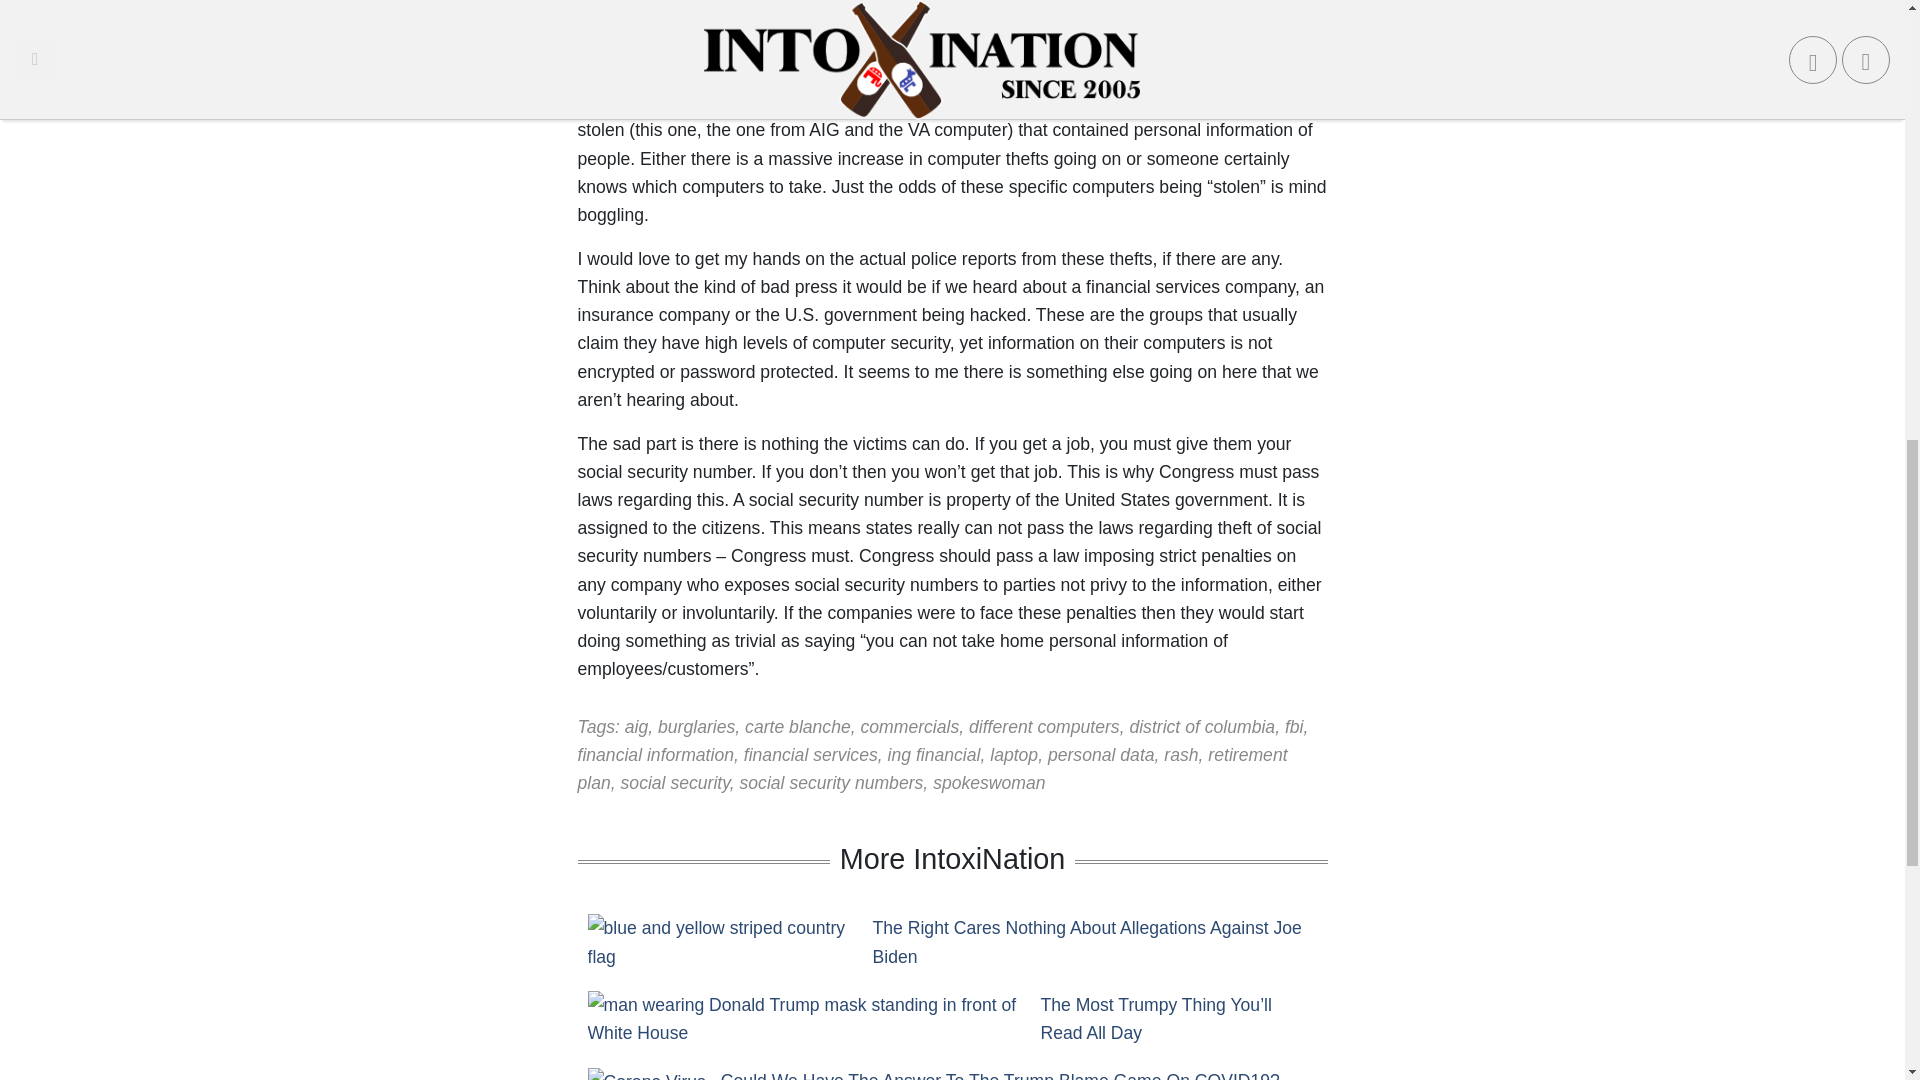 The image size is (1920, 1080). What do you see at coordinates (1014, 754) in the screenshot?
I see `laptop` at bounding box center [1014, 754].